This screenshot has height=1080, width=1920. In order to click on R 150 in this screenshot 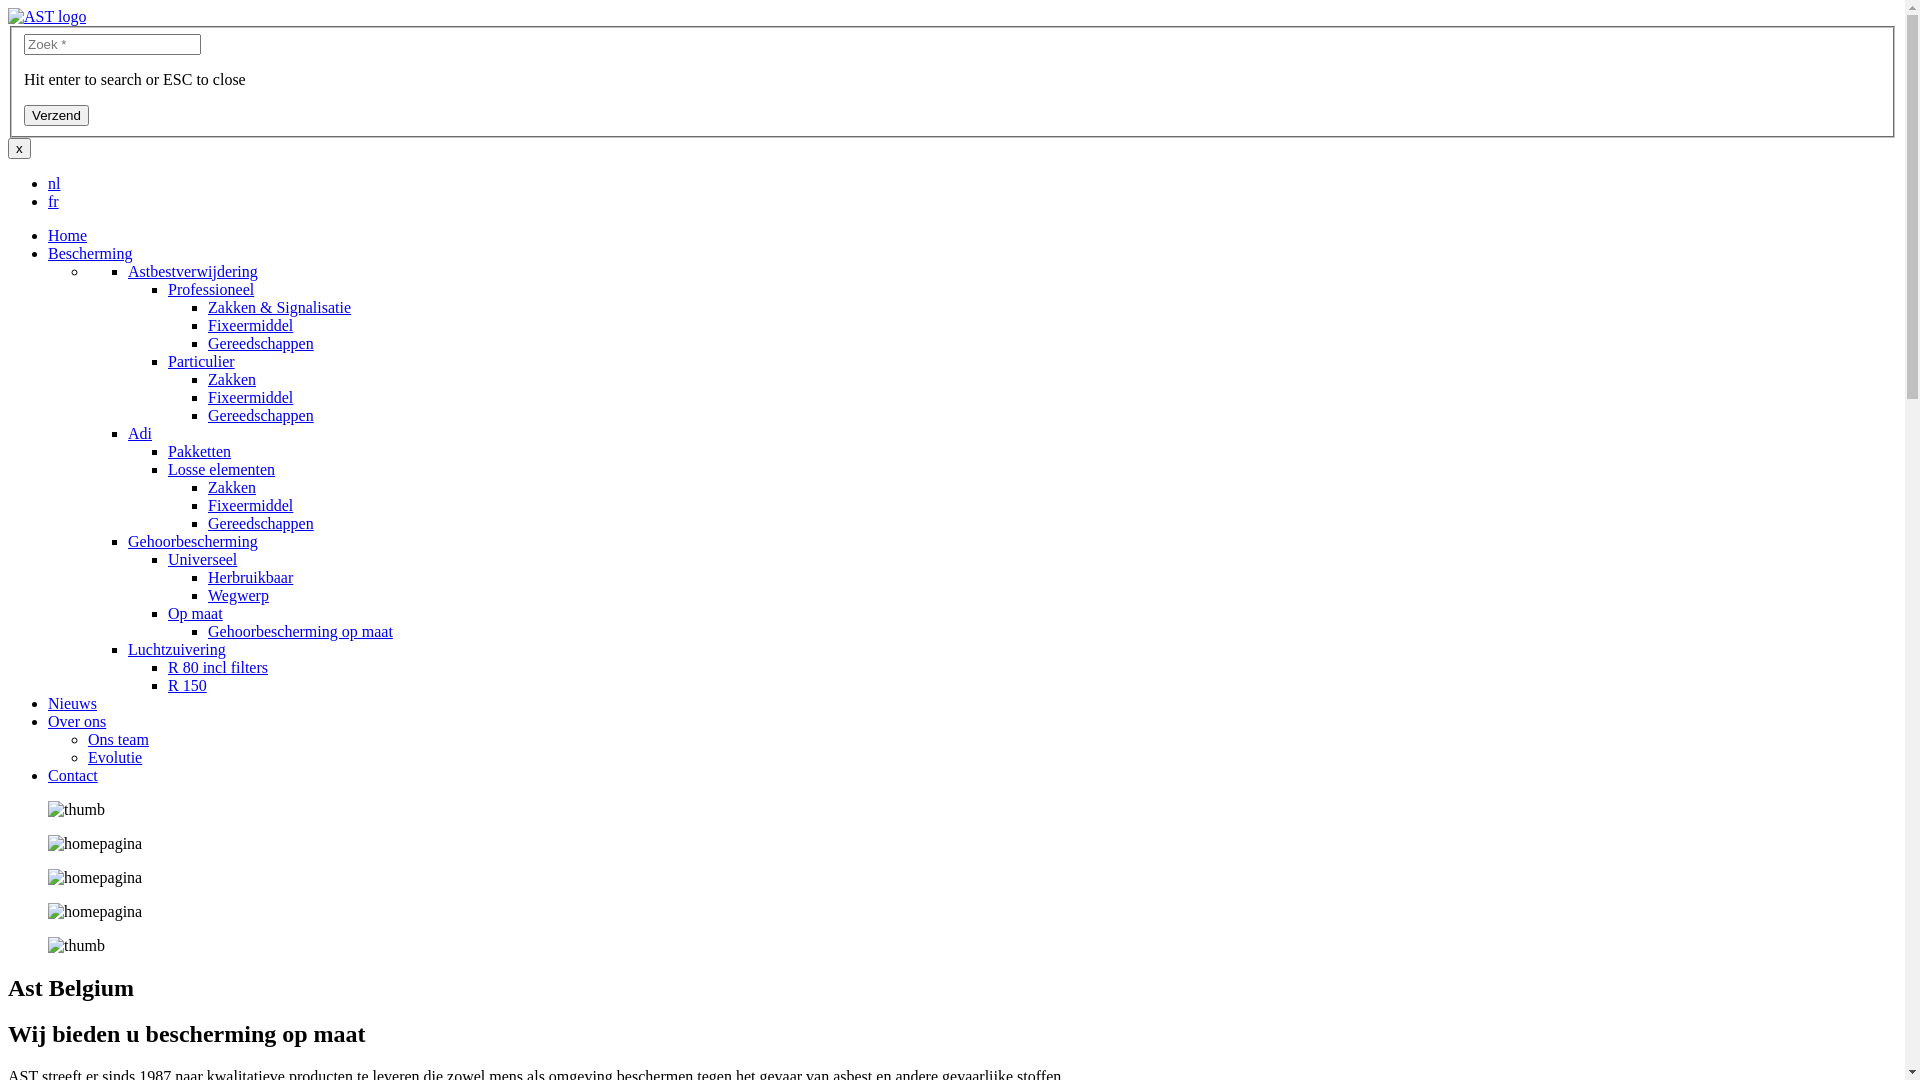, I will do `click(188, 686)`.